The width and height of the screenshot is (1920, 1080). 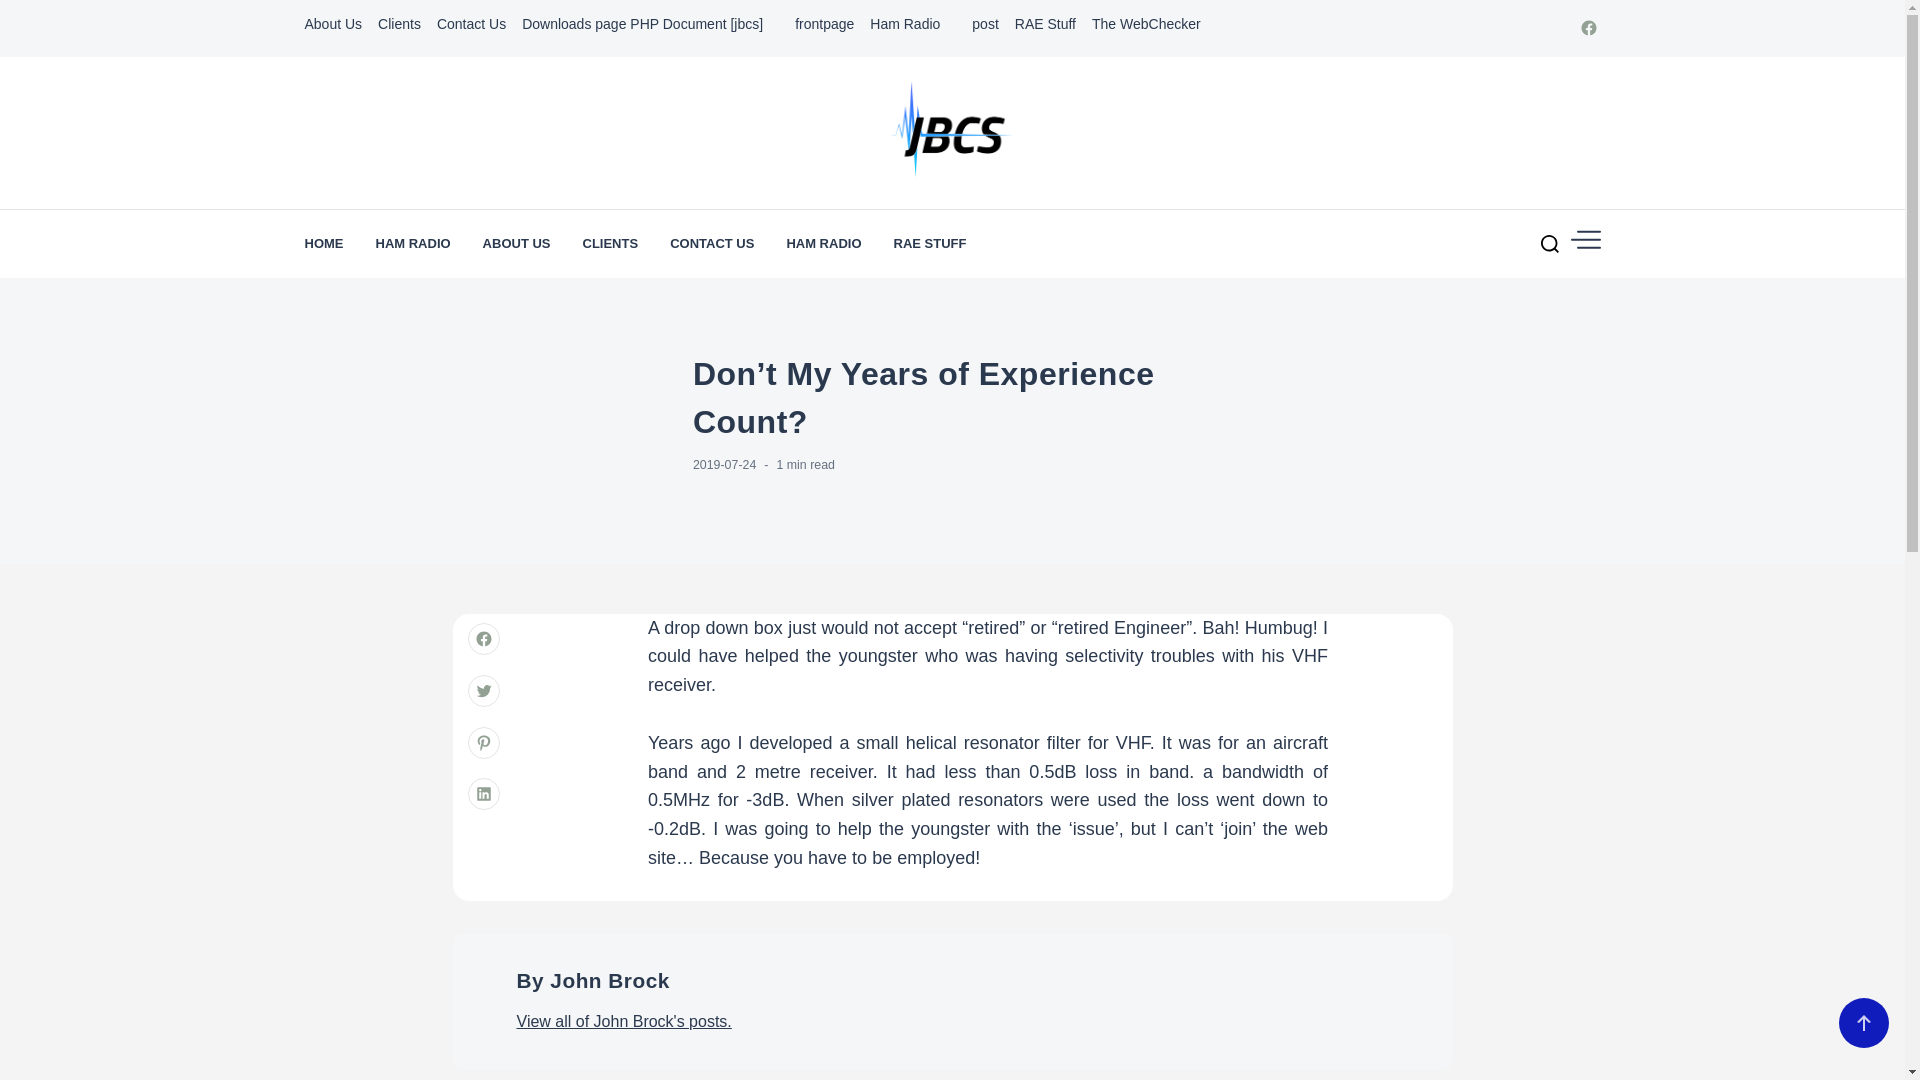 What do you see at coordinates (724, 464) in the screenshot?
I see `2019-07-24` at bounding box center [724, 464].